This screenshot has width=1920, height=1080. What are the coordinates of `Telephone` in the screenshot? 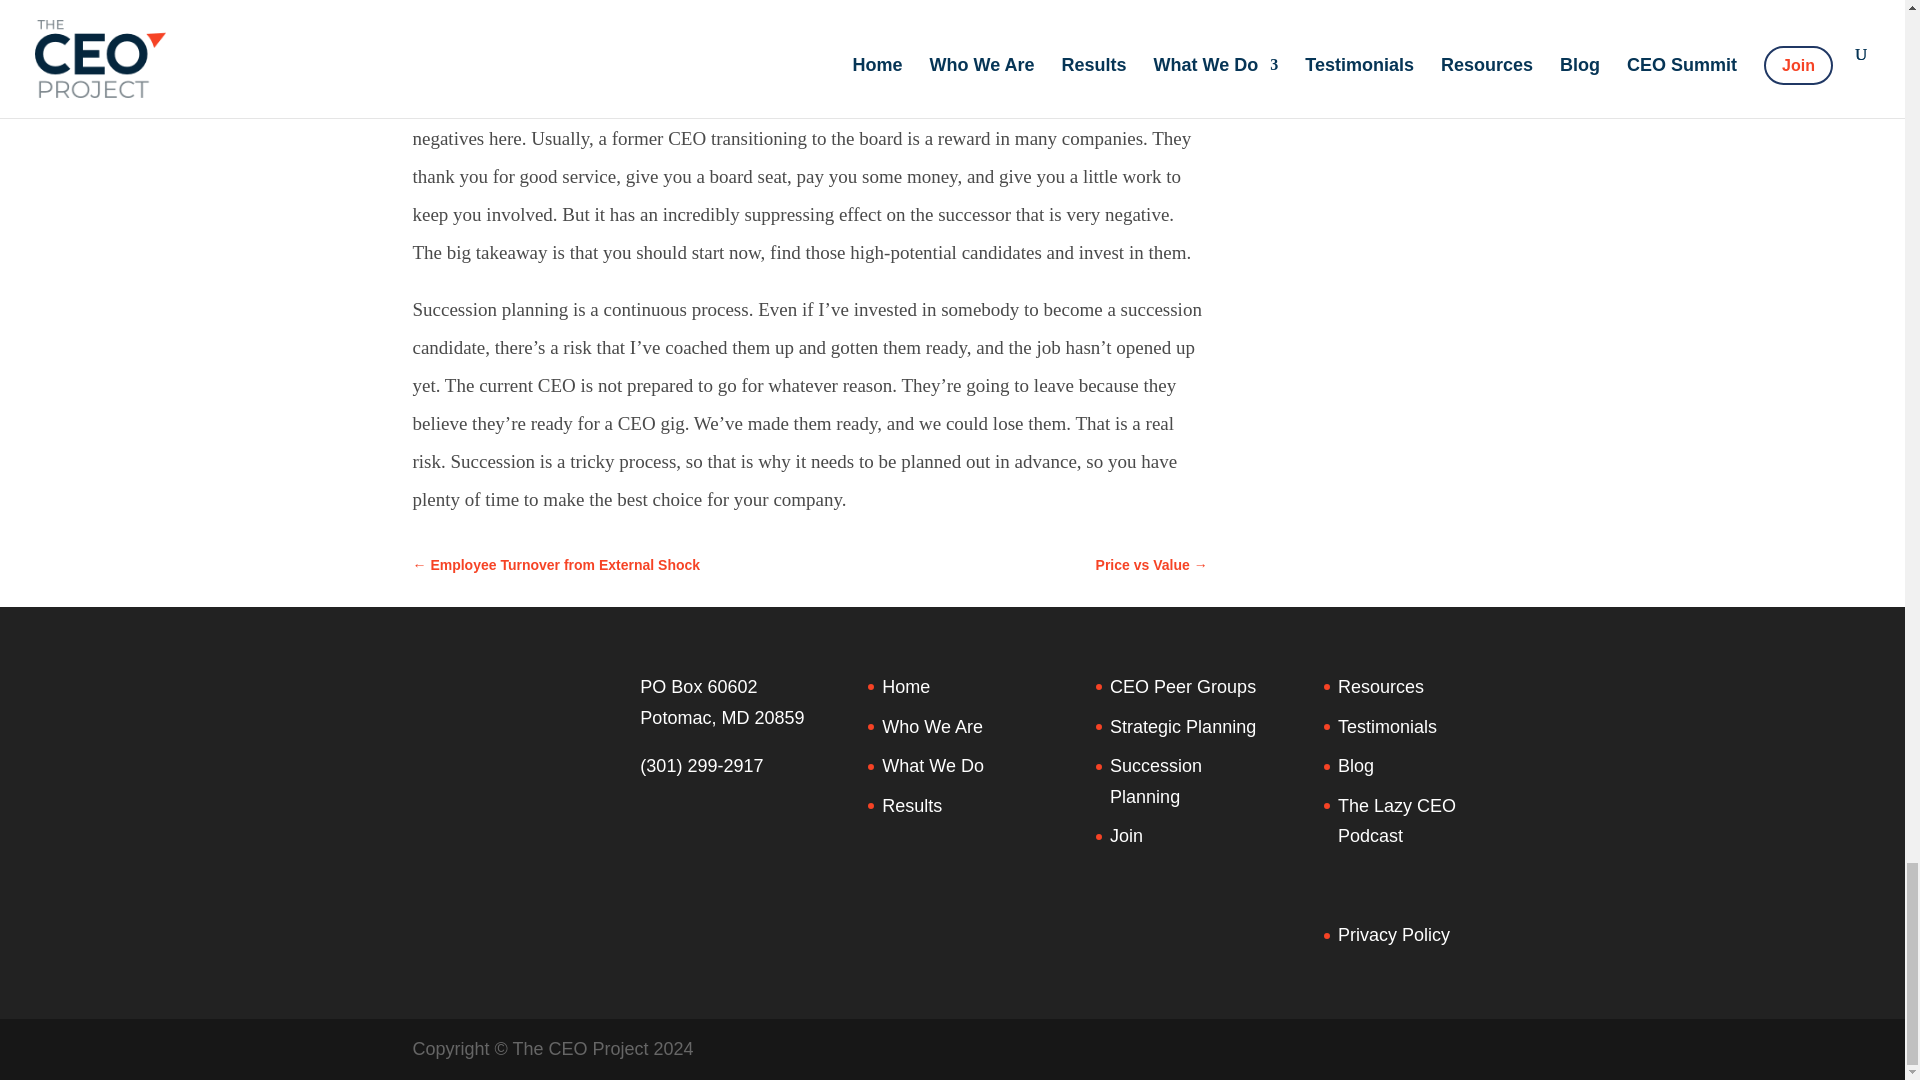 It's located at (700, 766).